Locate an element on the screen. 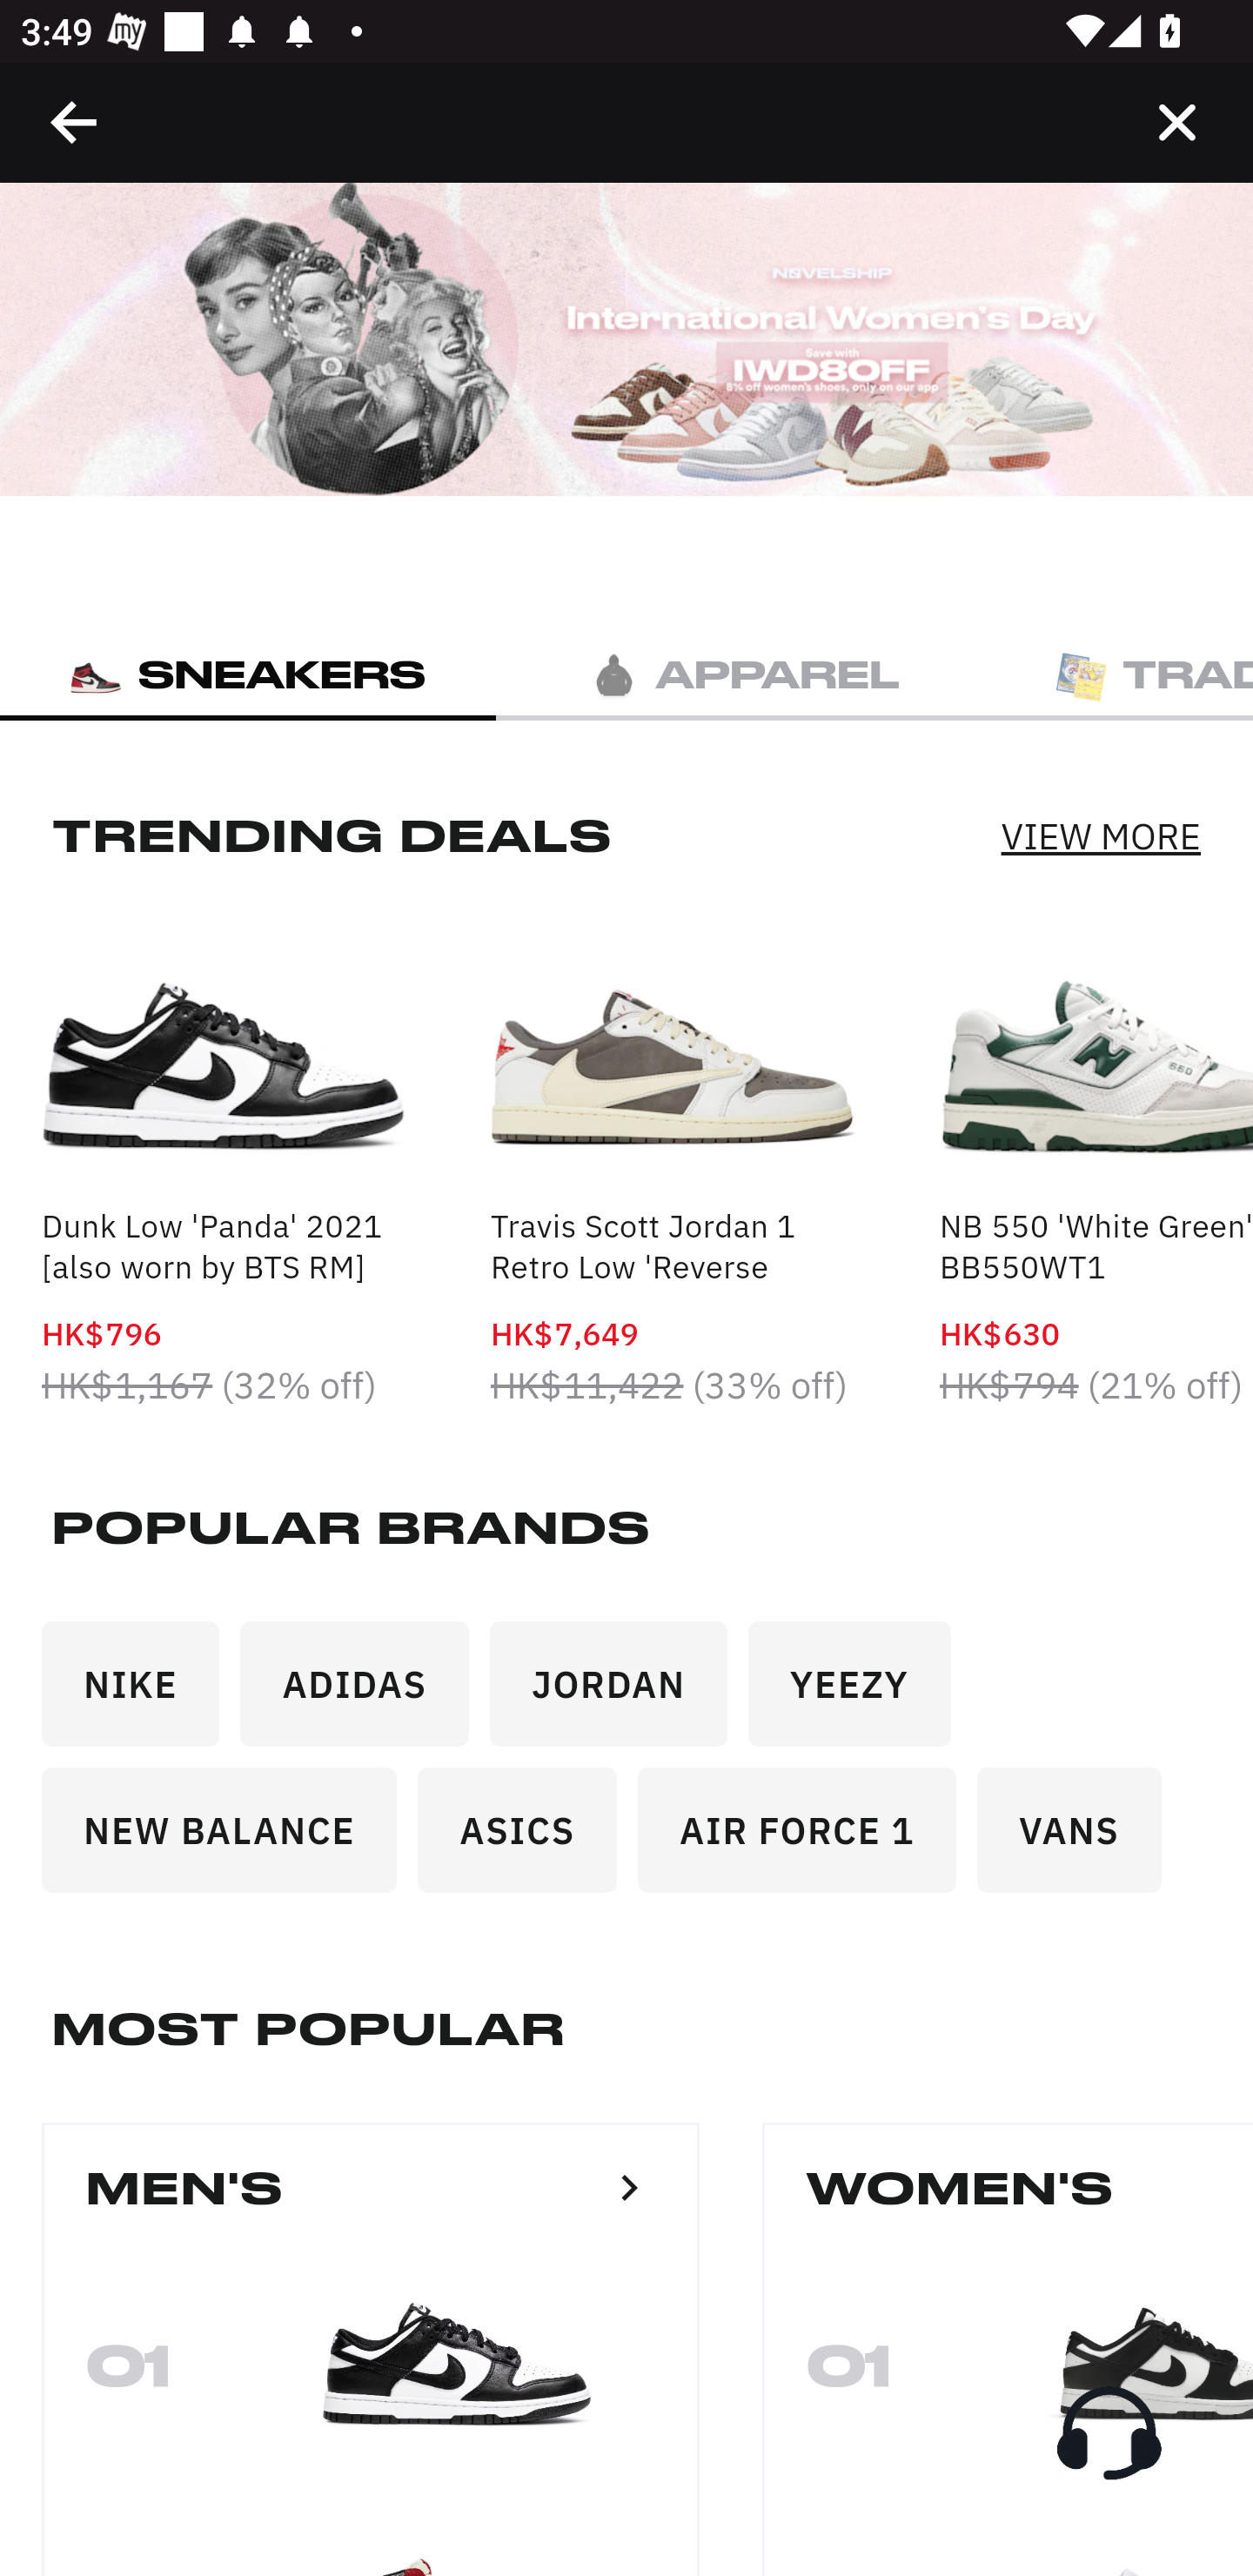  AIR FORCE 1 is located at coordinates (807, 1840).